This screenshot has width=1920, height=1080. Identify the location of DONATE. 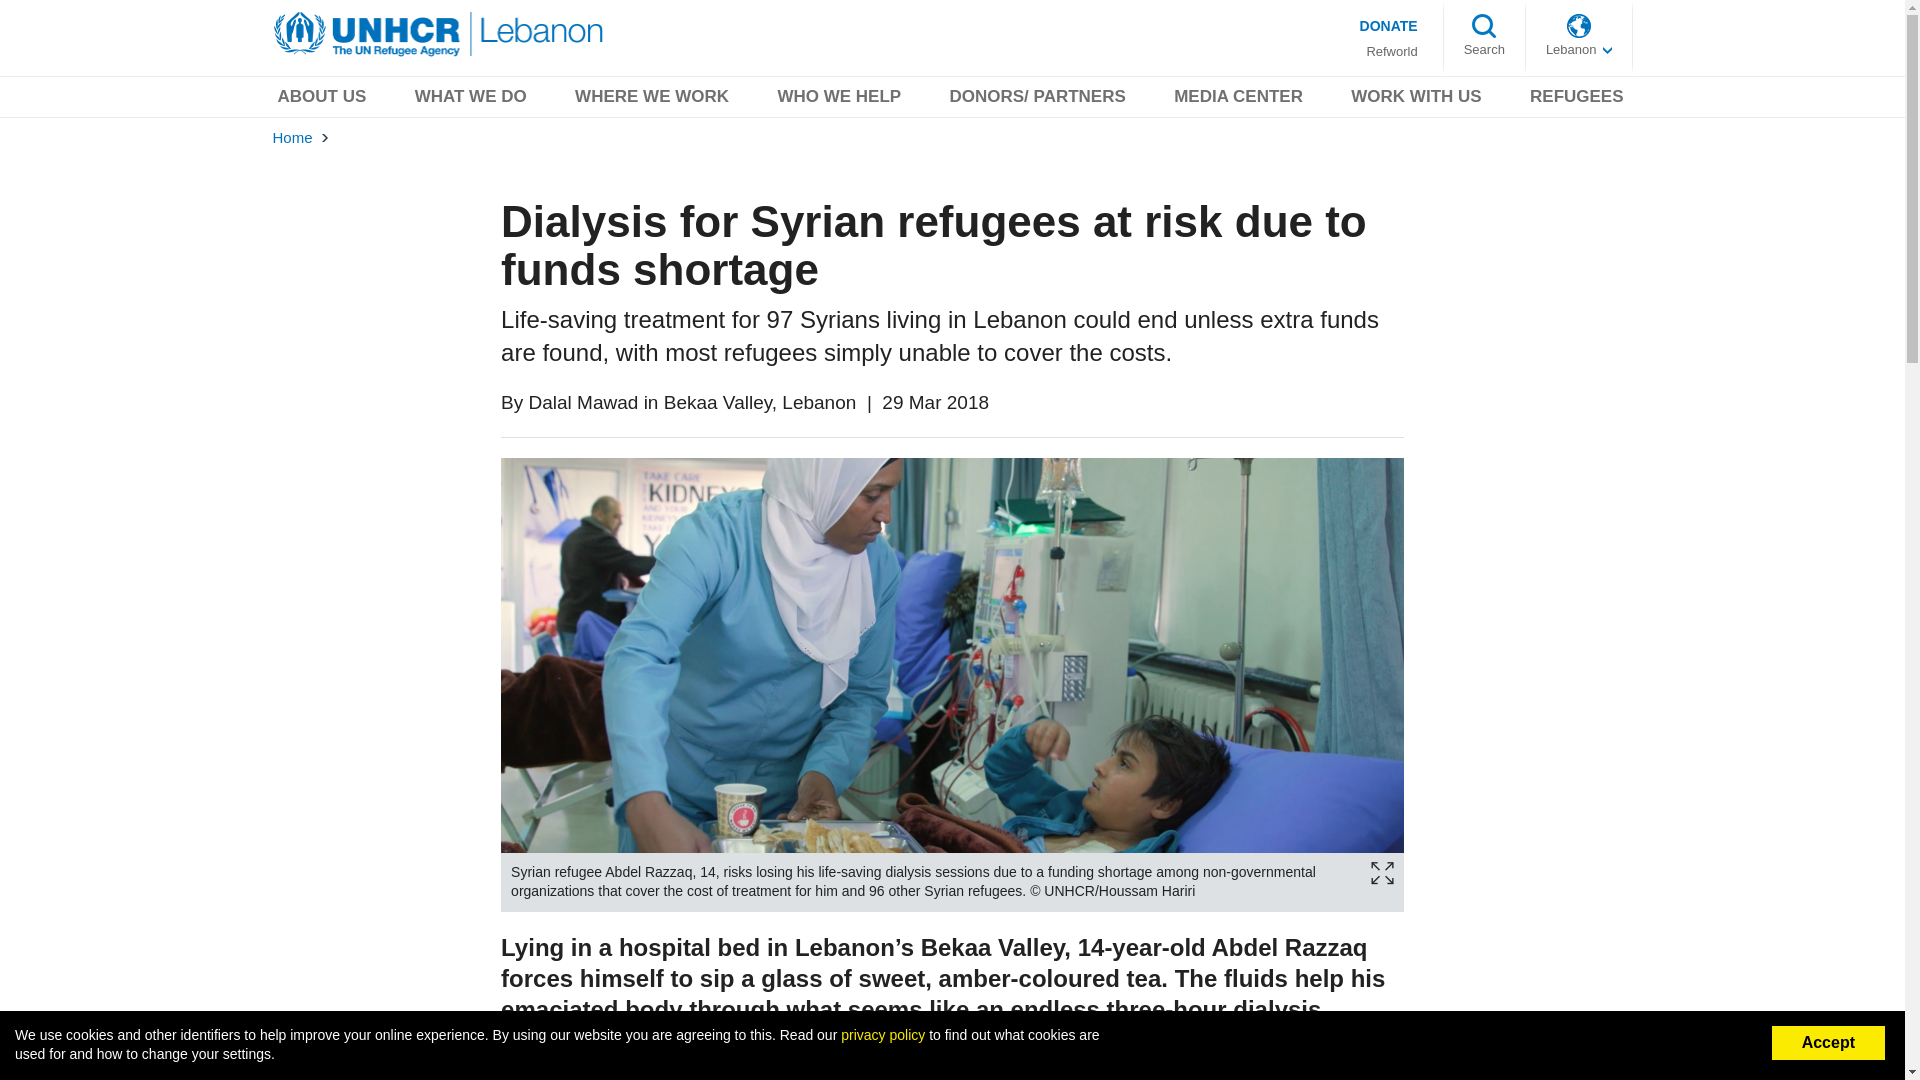
(1388, 25).